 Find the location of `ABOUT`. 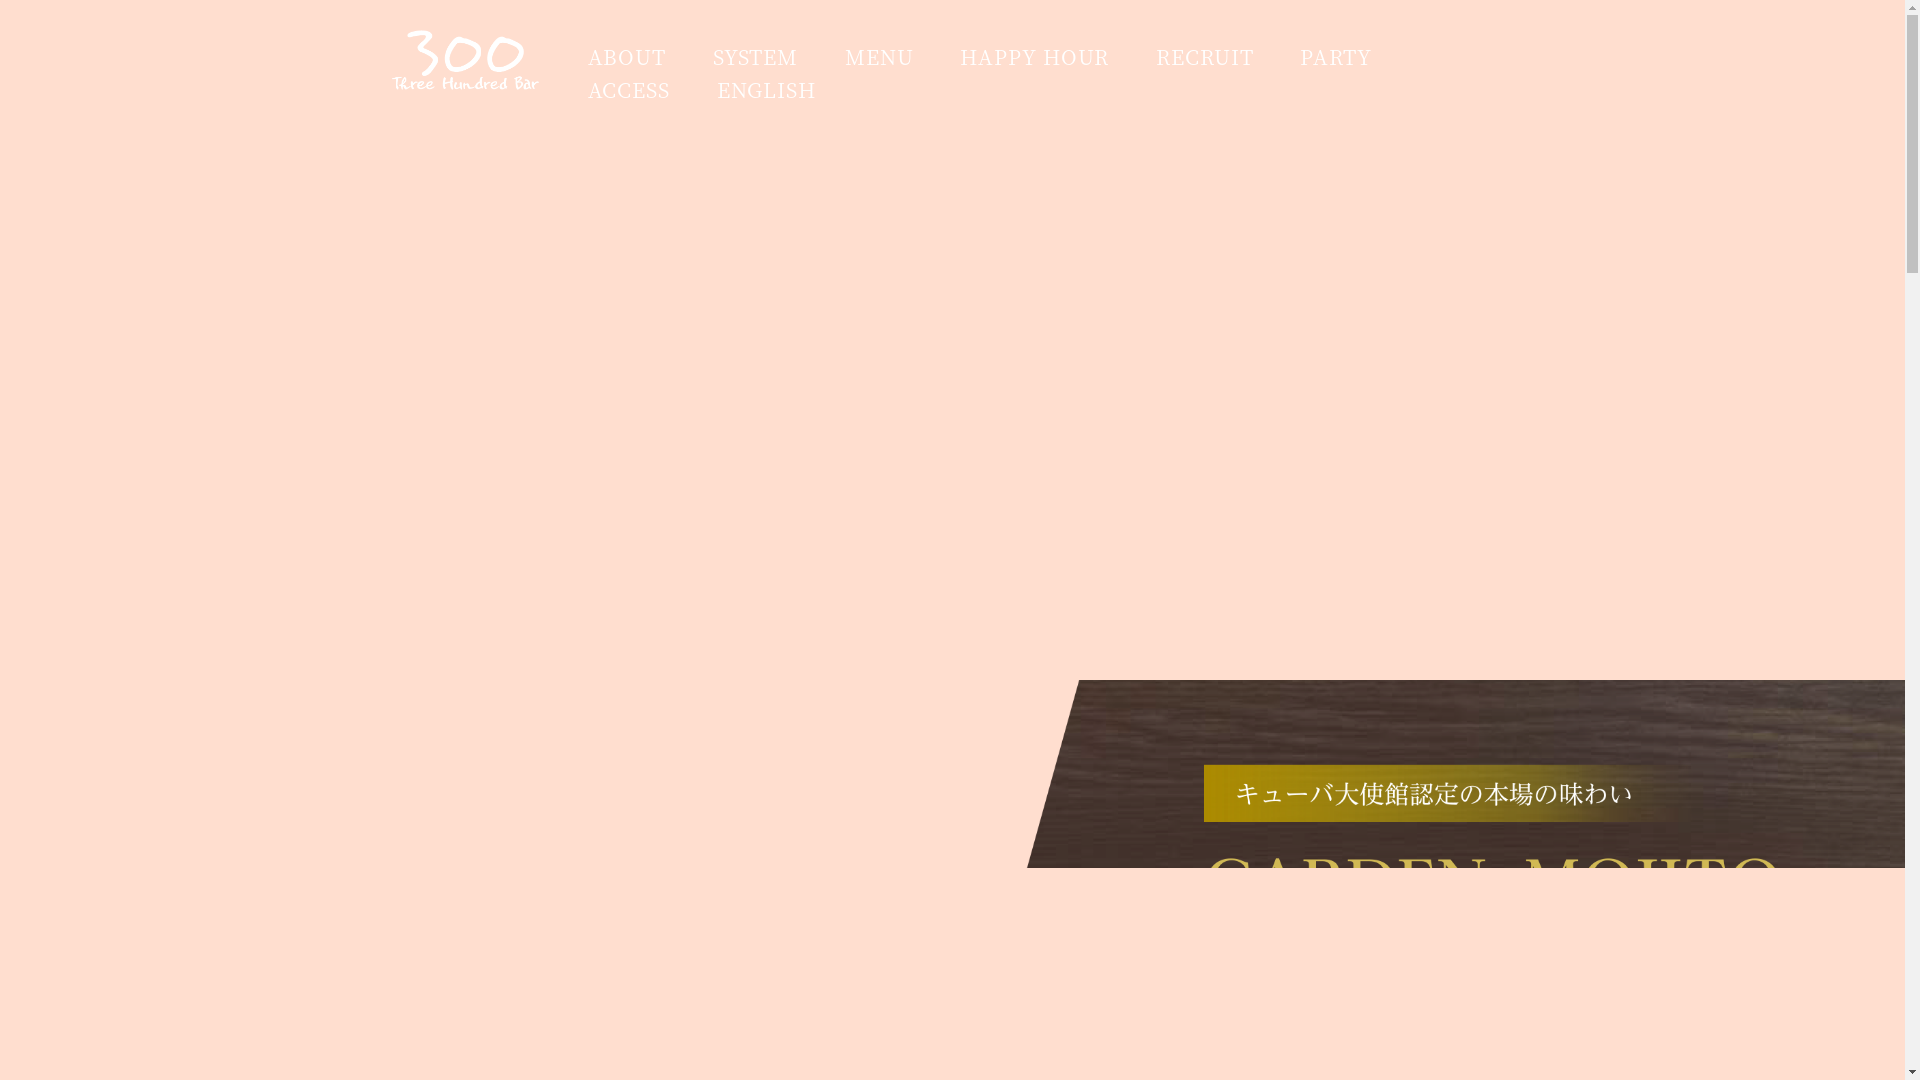

ABOUT is located at coordinates (628, 57).